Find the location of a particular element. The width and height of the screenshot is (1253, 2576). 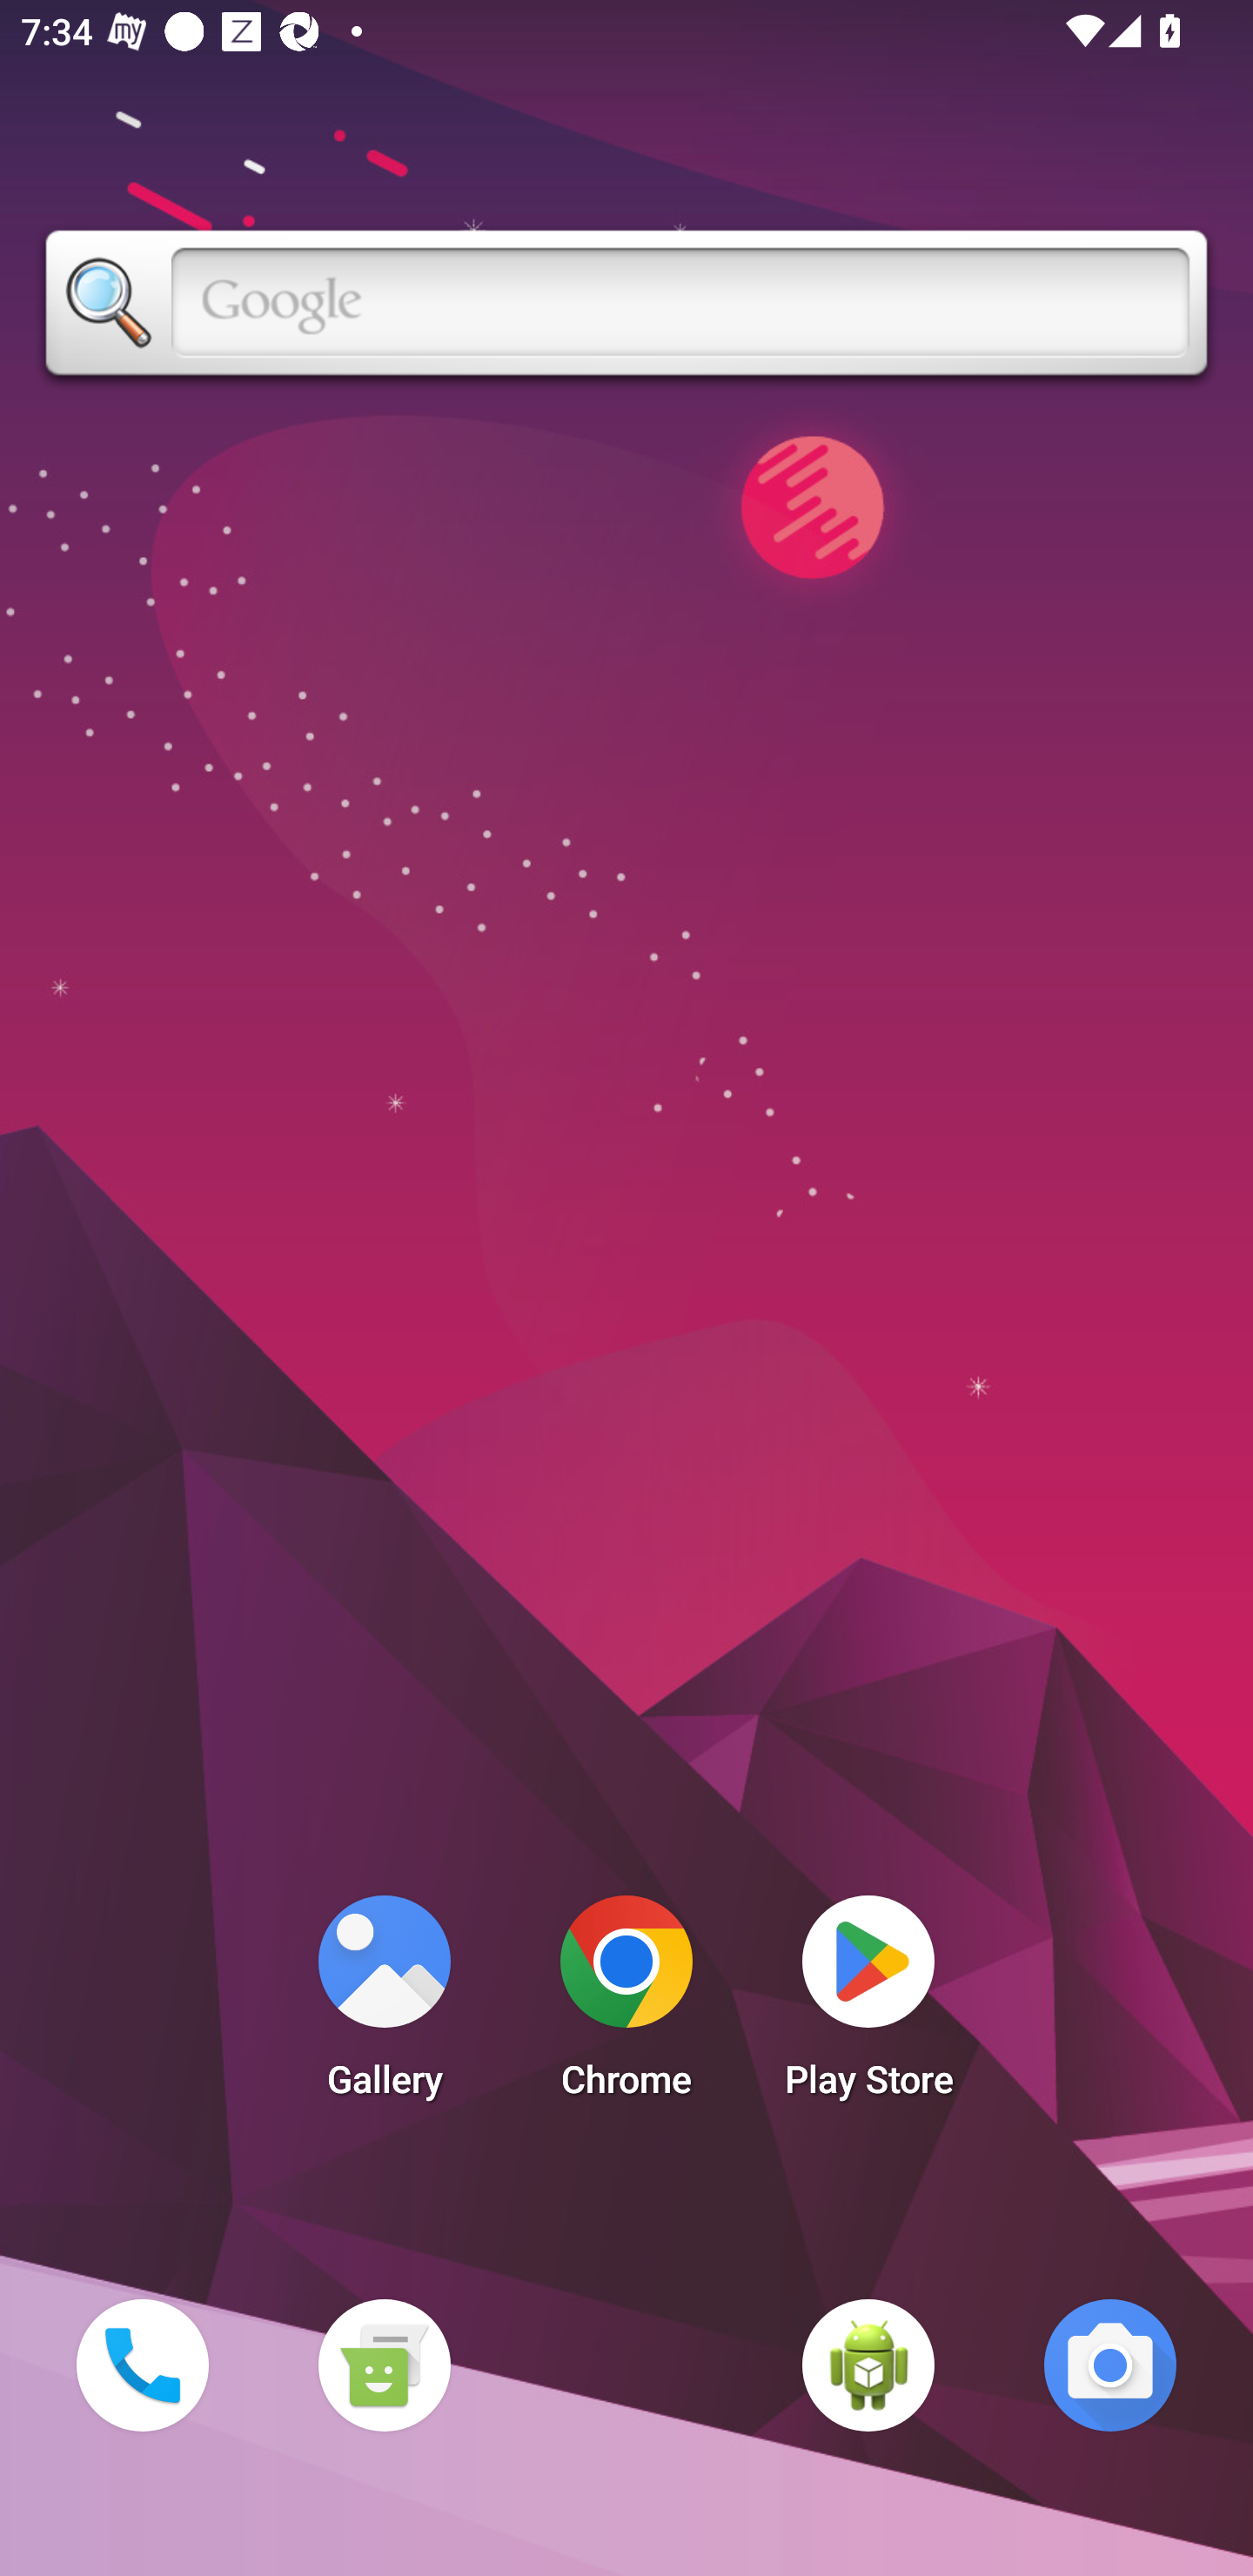

Play Store is located at coordinates (868, 2005).